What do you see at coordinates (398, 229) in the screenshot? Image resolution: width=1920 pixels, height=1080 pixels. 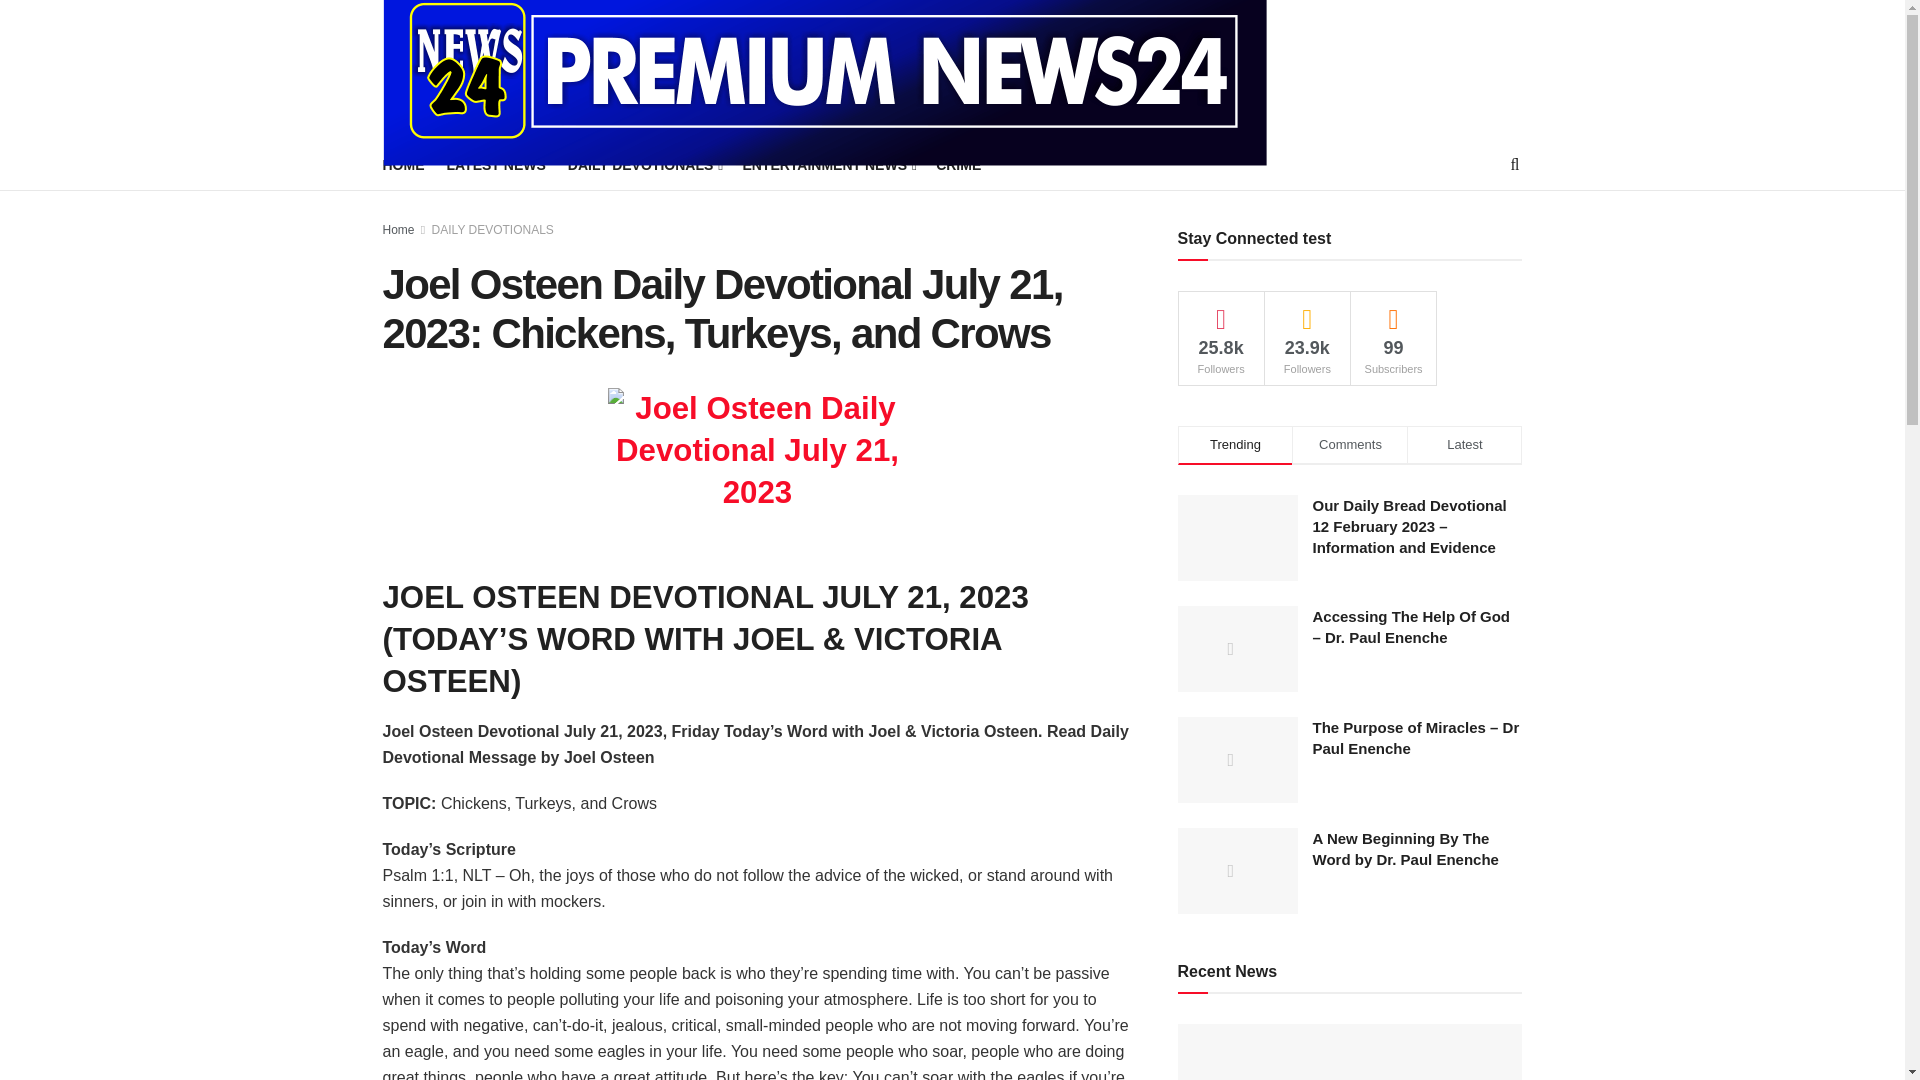 I see `Home` at bounding box center [398, 229].